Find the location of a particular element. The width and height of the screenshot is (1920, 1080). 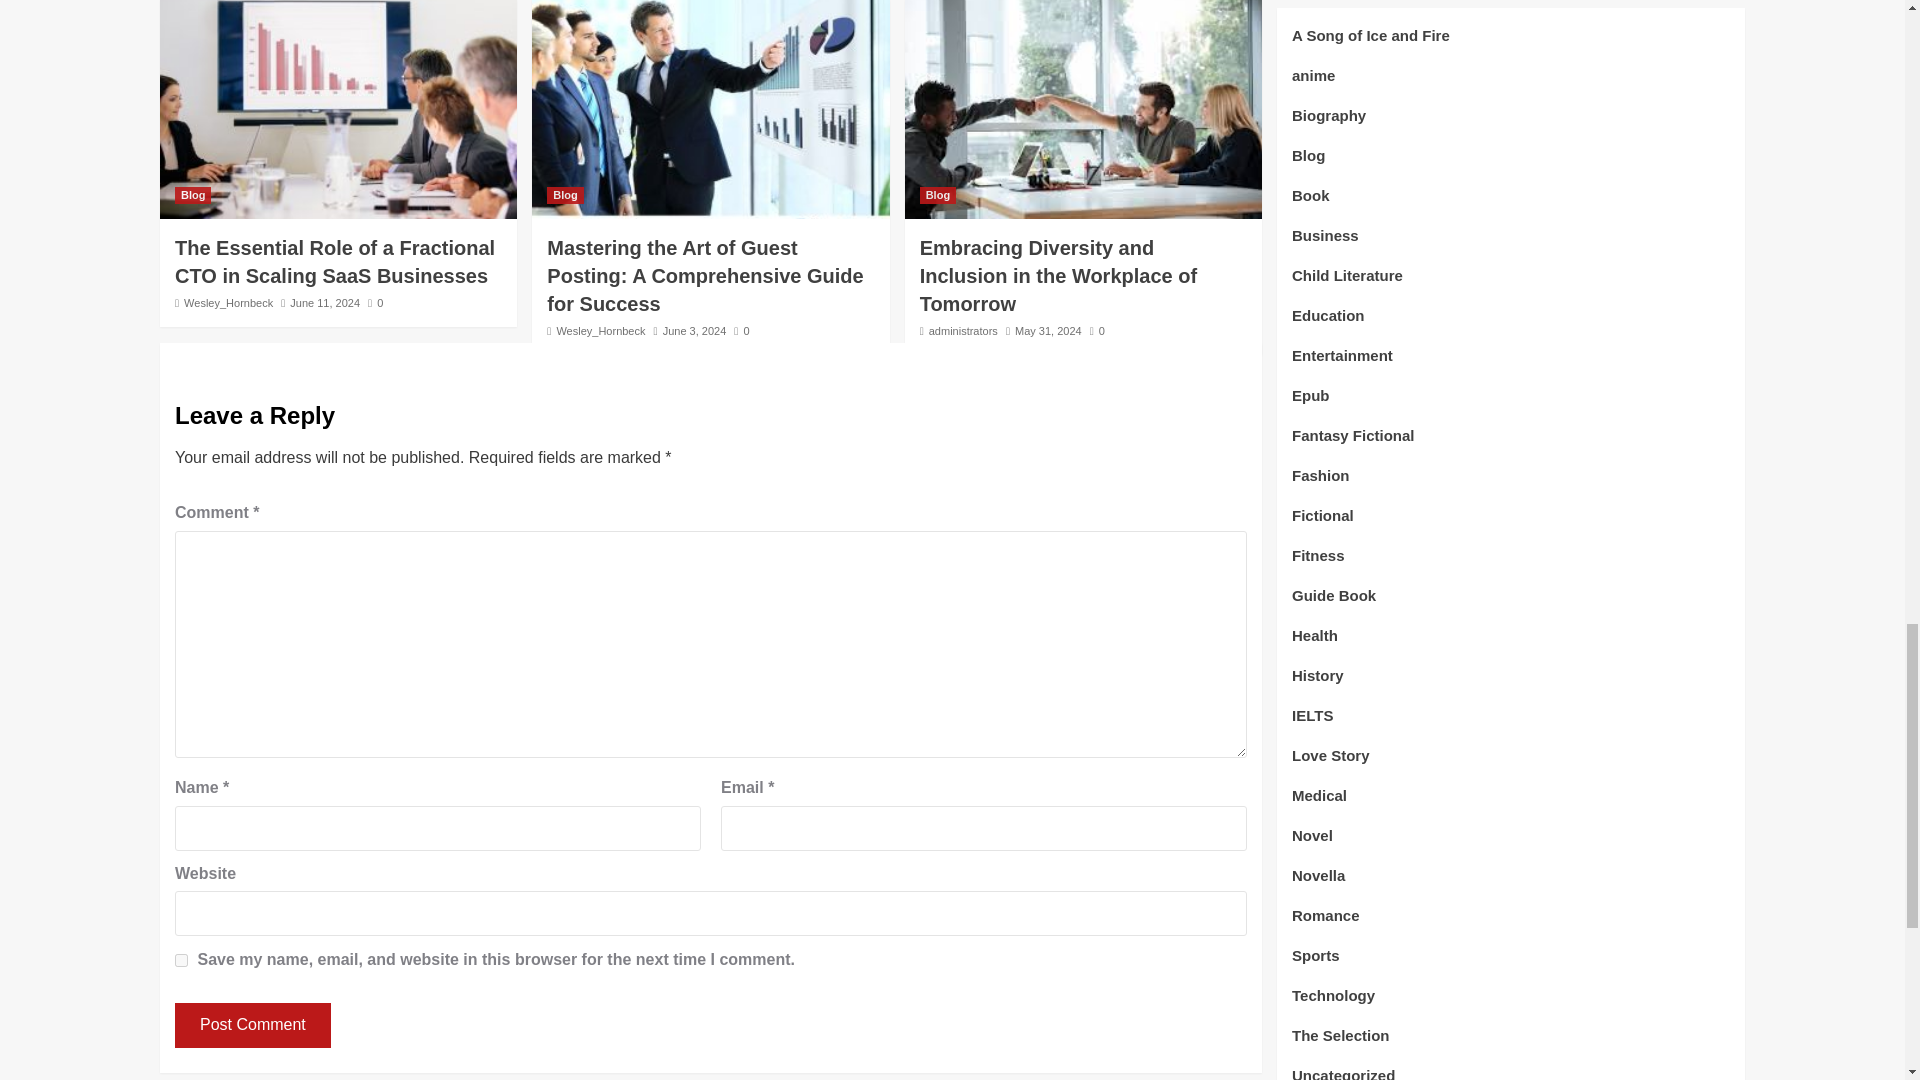

June 11, 2024 is located at coordinates (324, 302).